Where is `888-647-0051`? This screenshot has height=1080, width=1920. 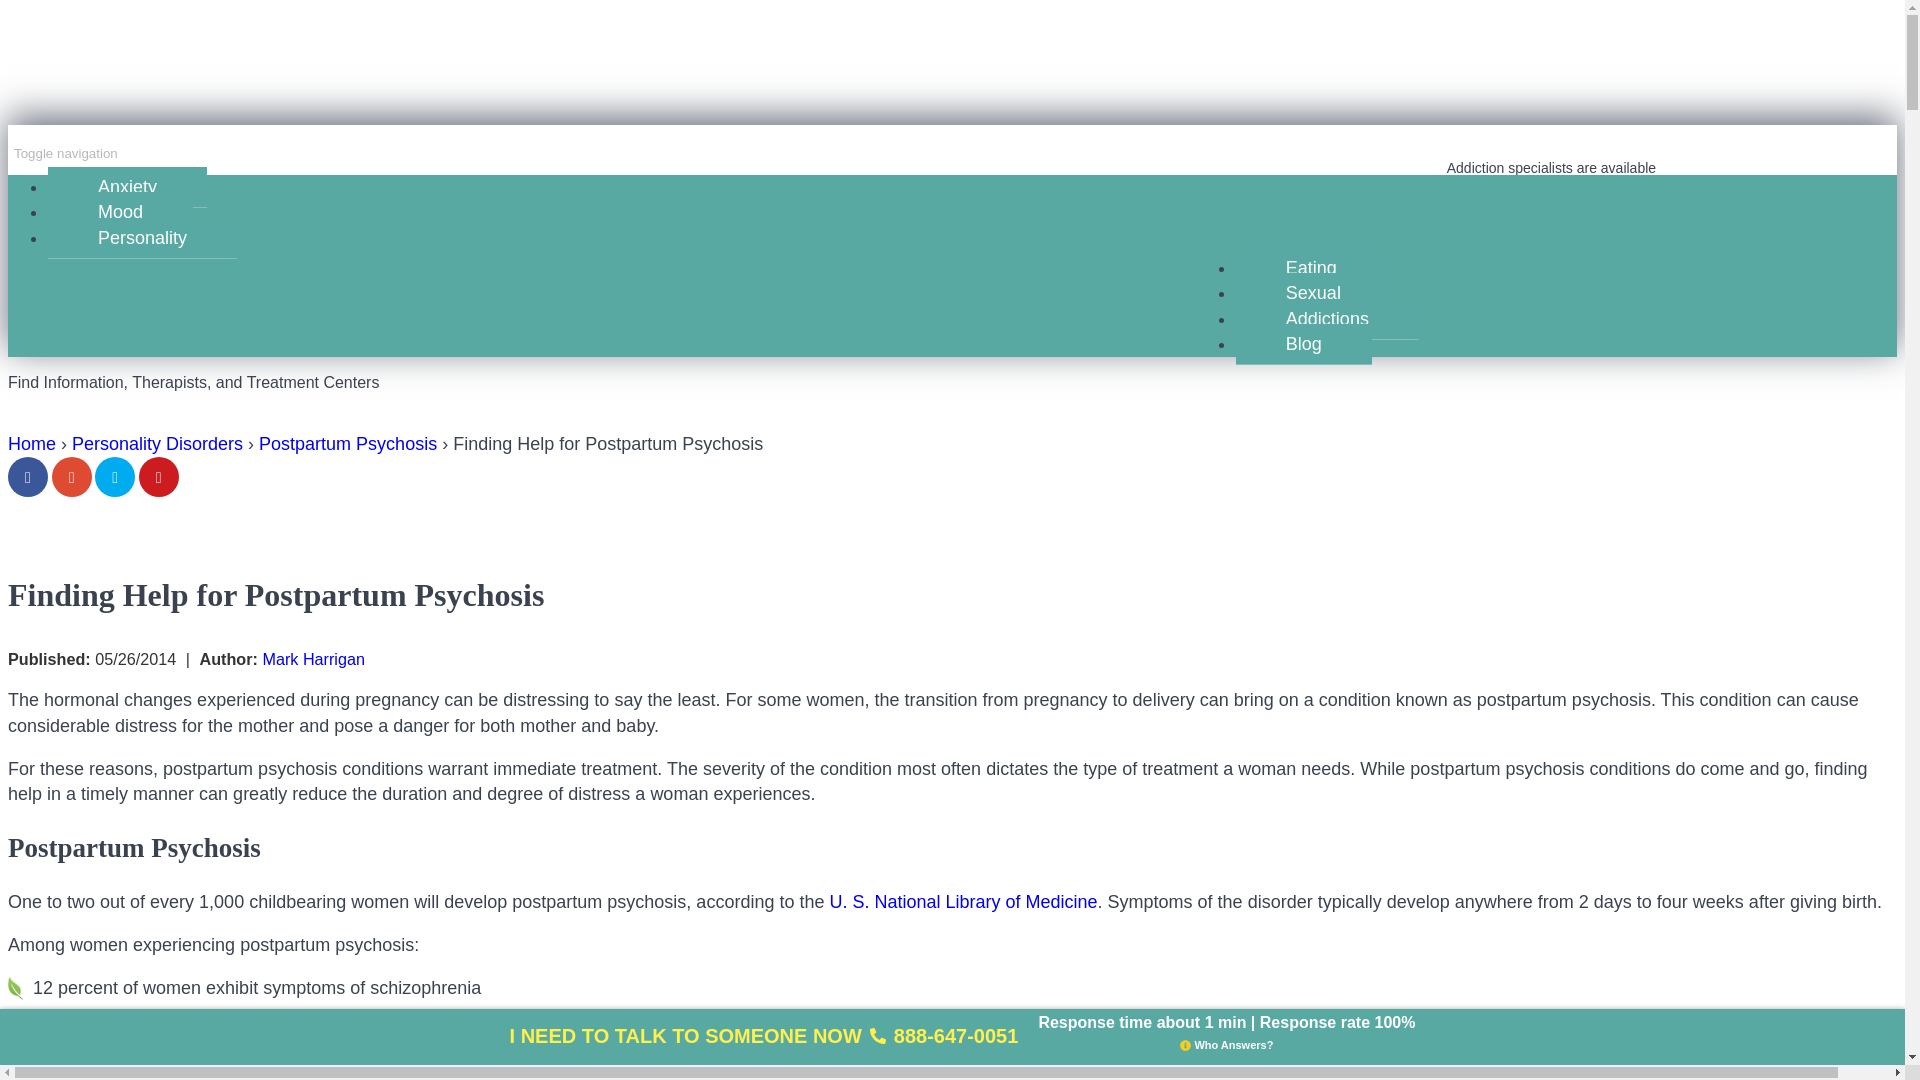
888-647-0051 is located at coordinates (1551, 192).